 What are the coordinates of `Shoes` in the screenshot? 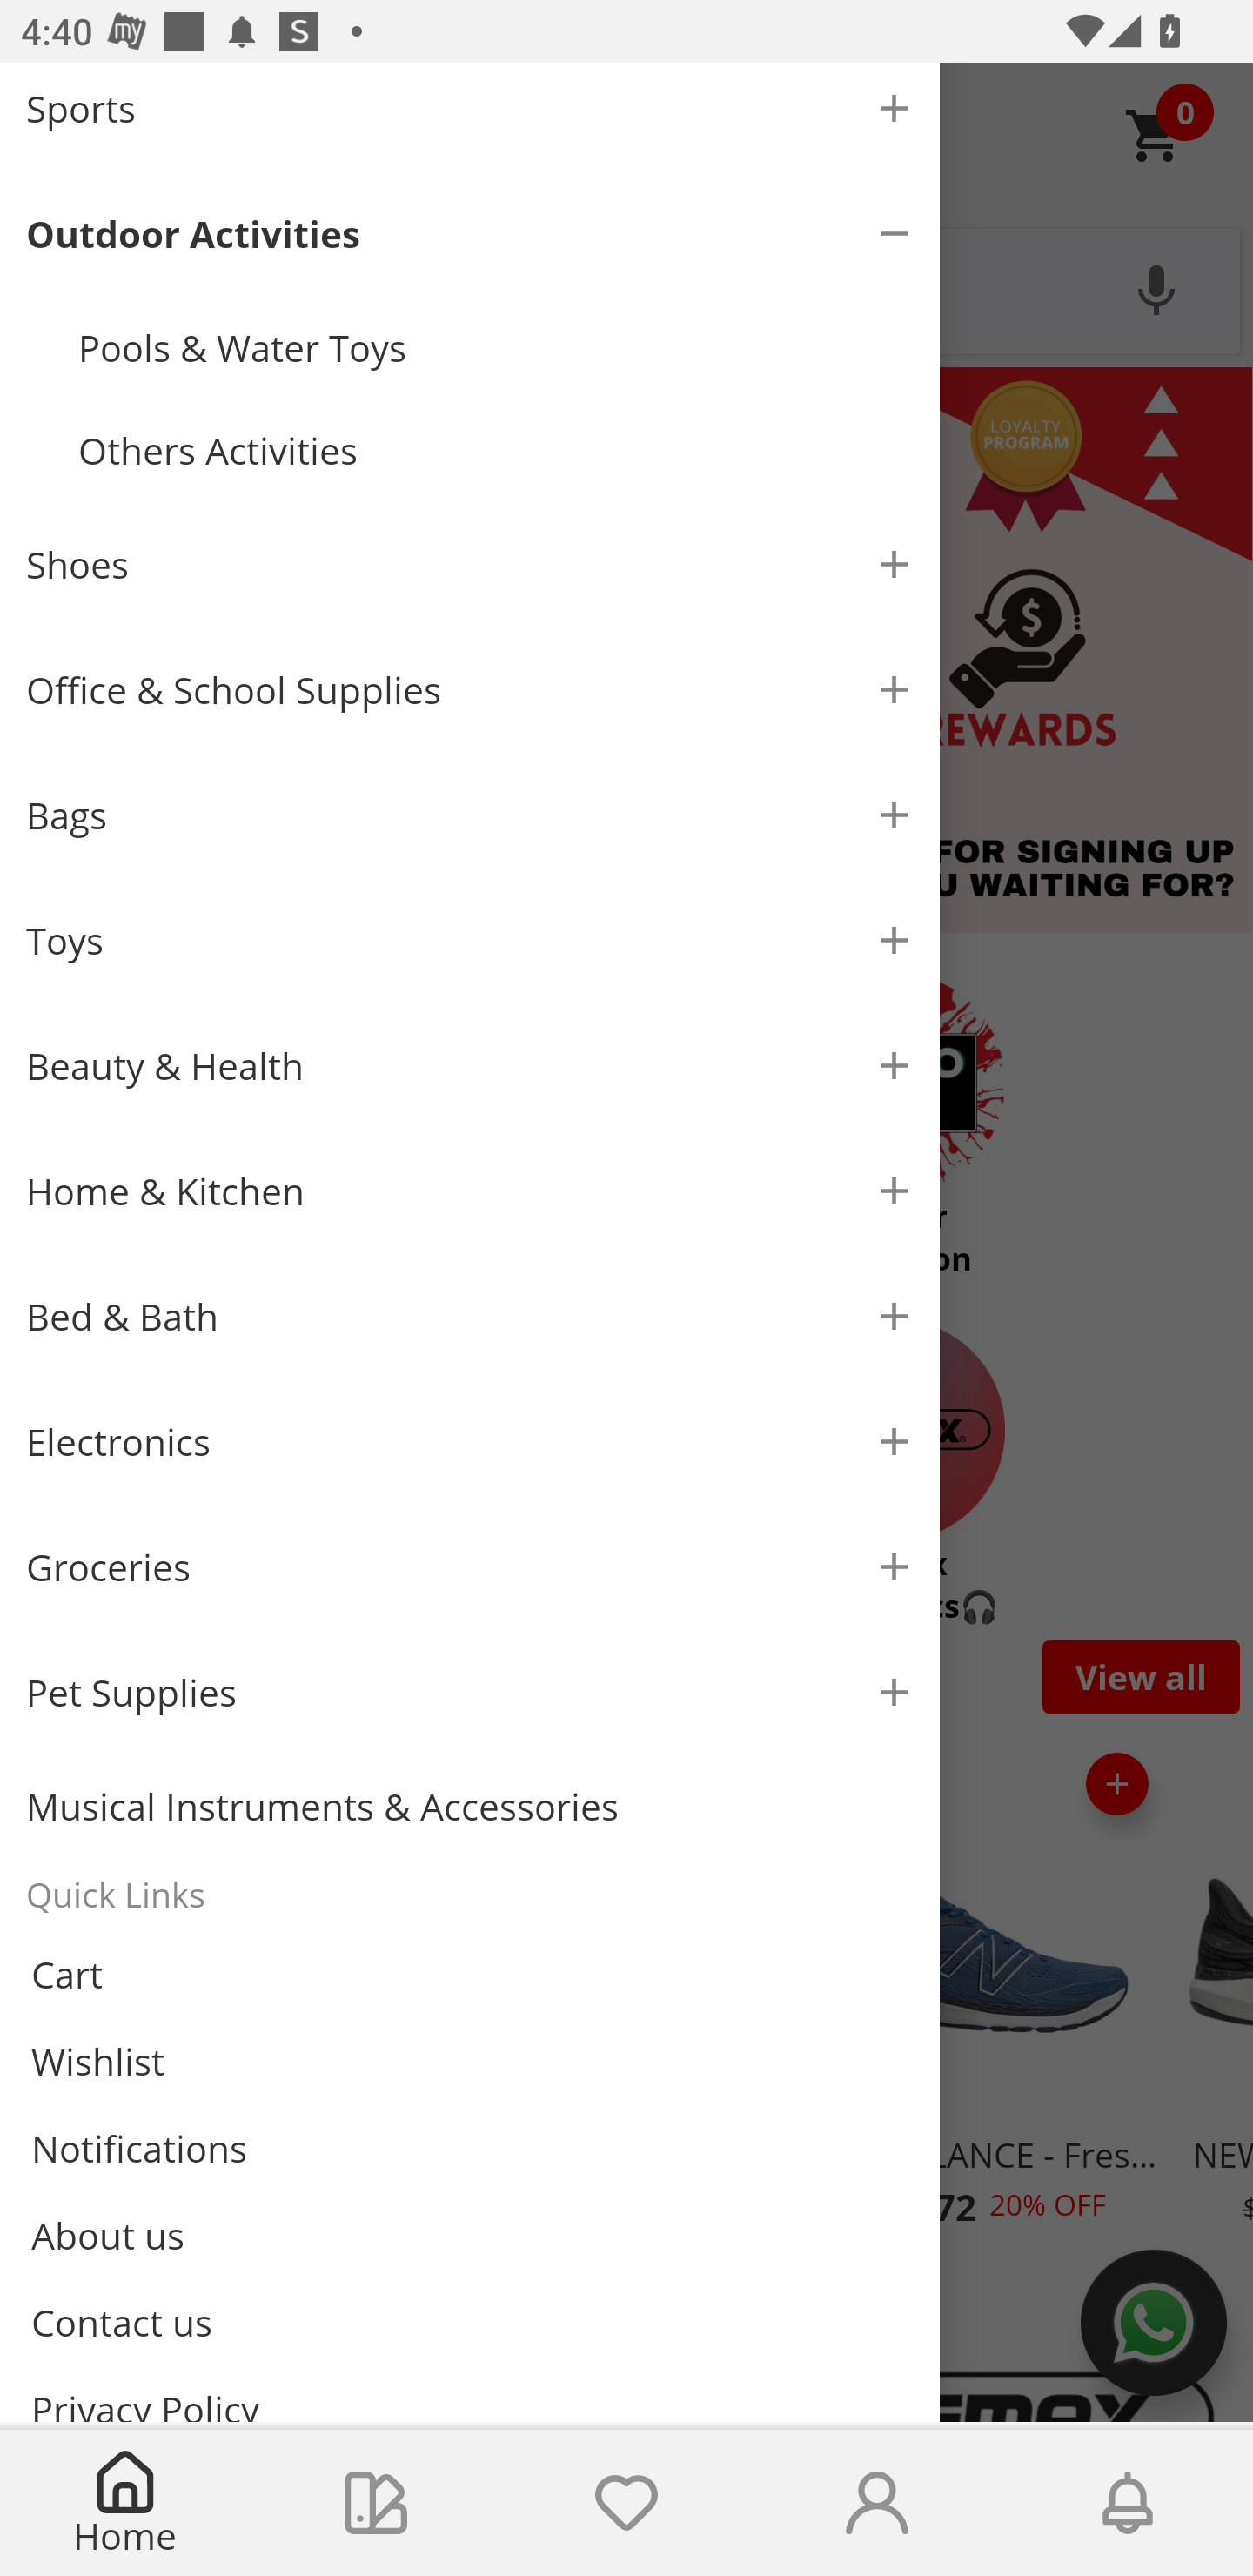 It's located at (470, 566).